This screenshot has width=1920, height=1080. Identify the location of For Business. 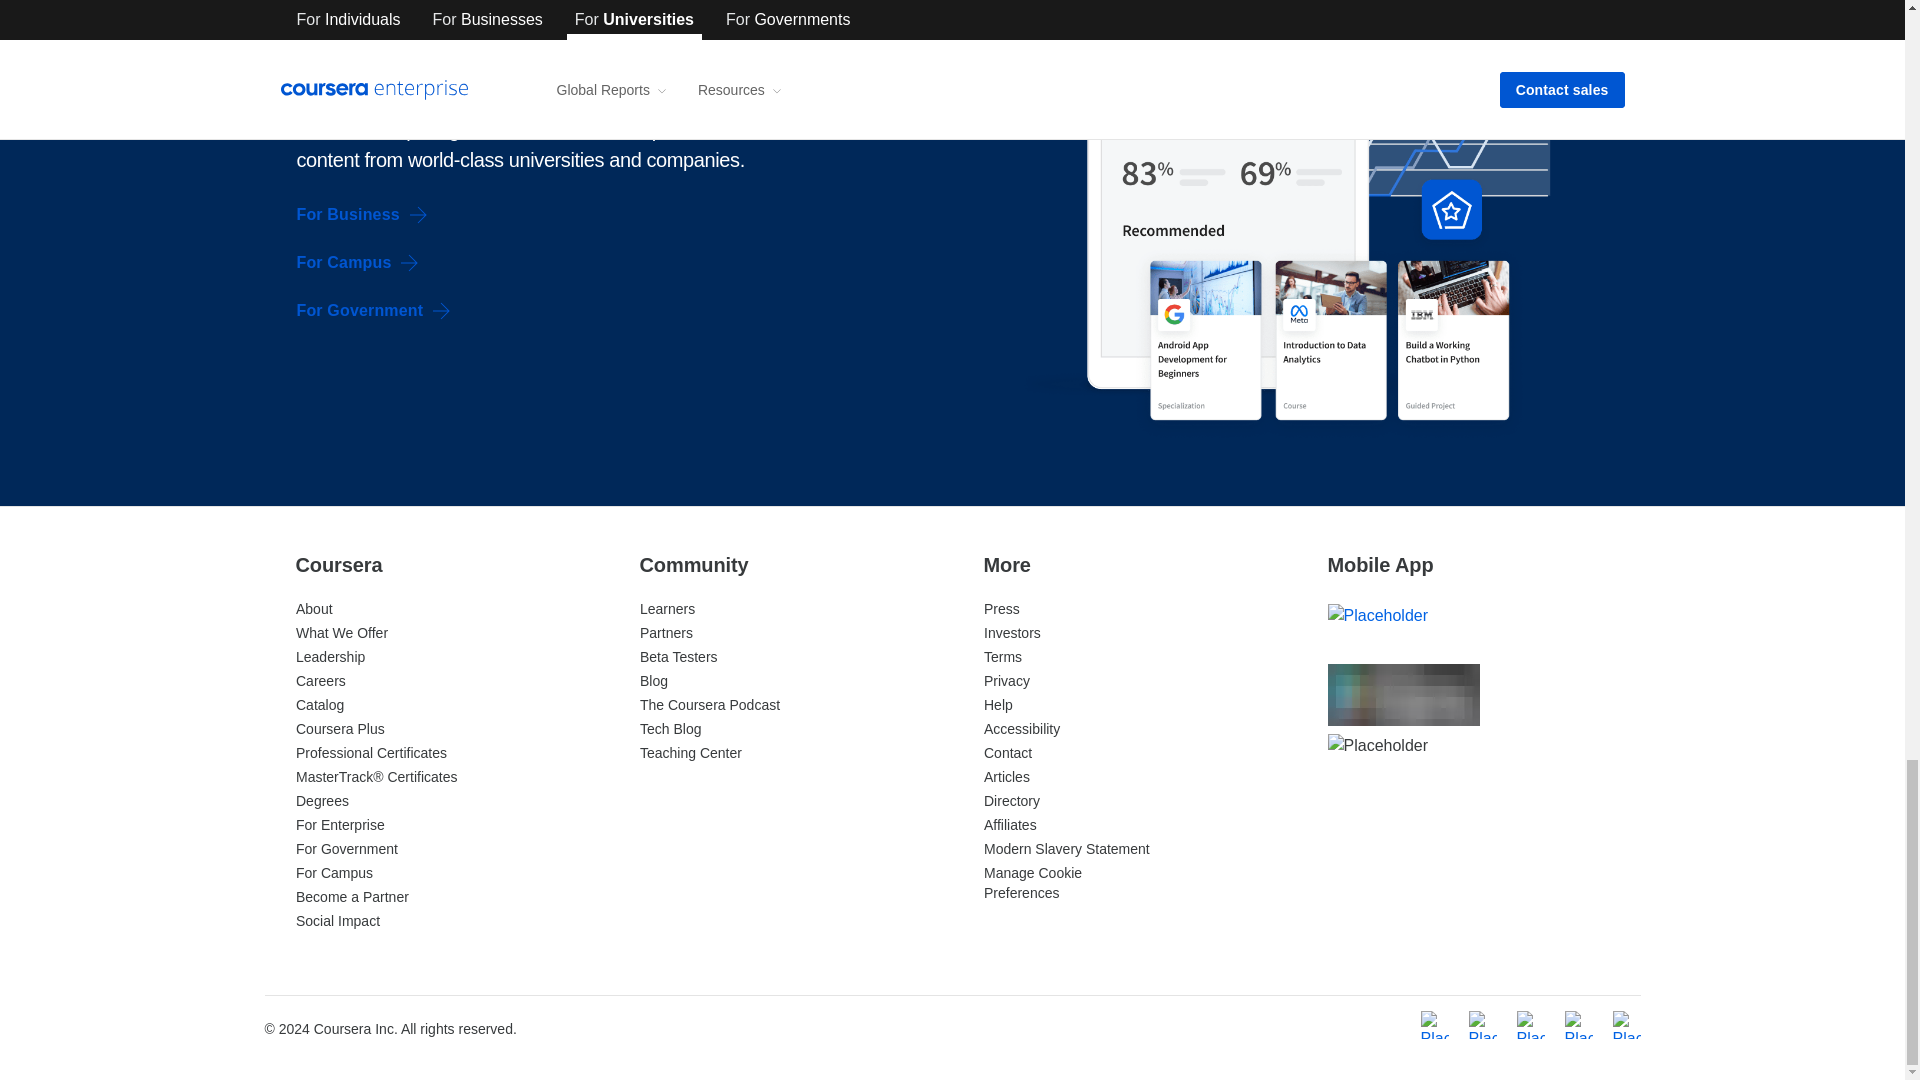
(362, 214).